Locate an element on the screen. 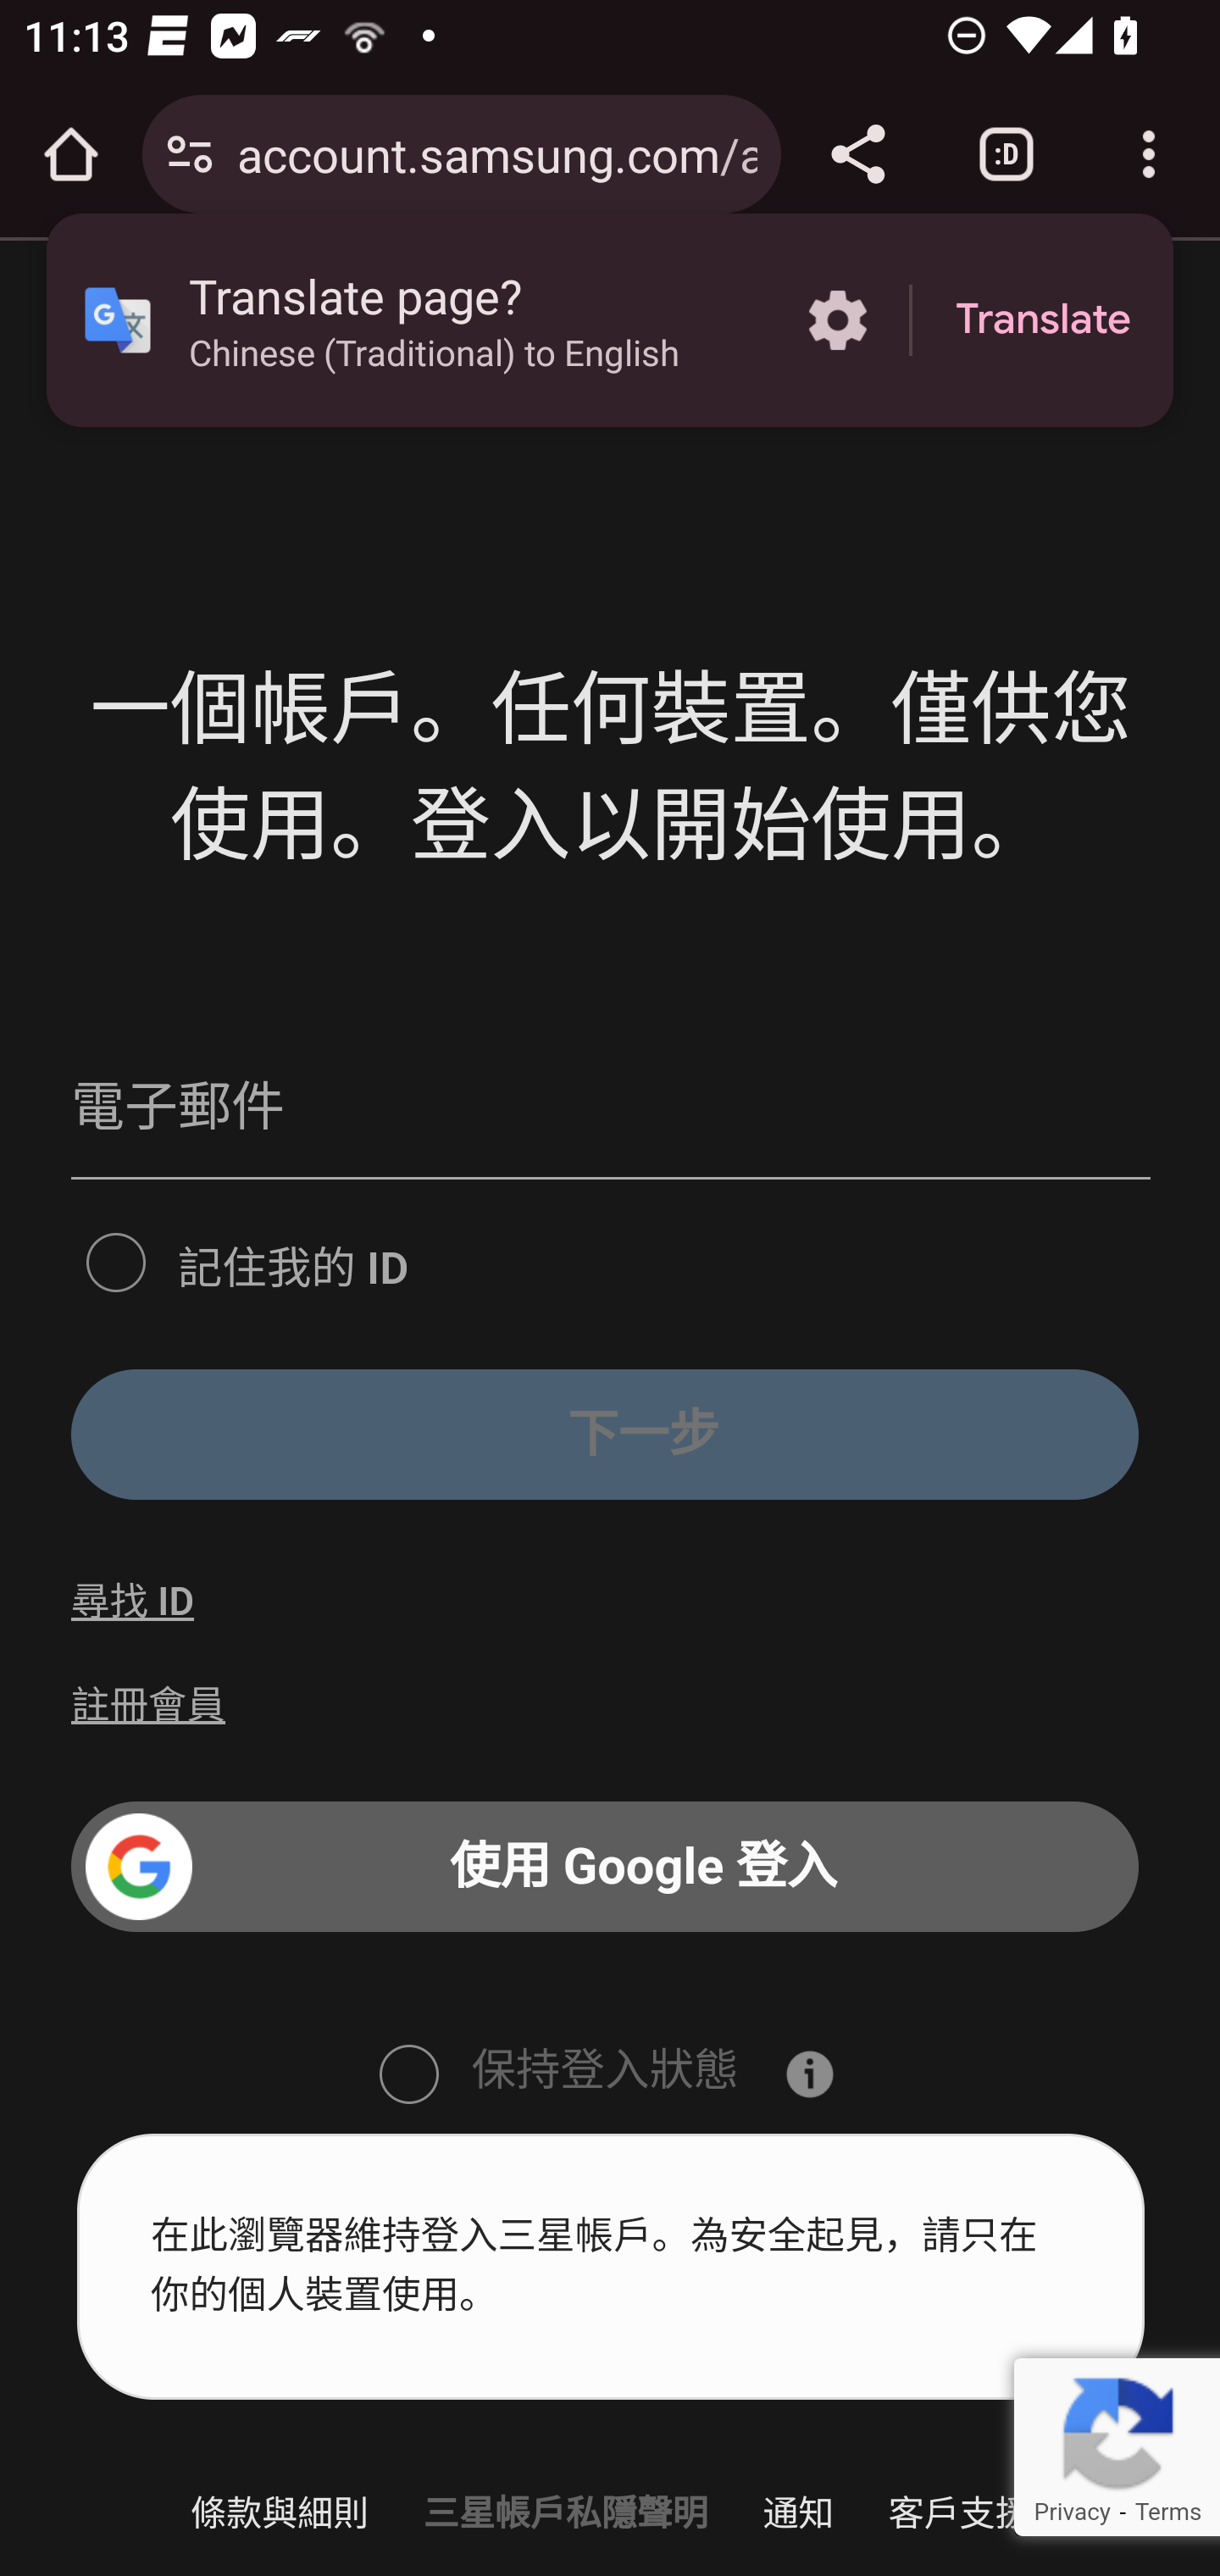 This screenshot has height=2576, width=1220. Open the home page is located at coordinates (71, 154).